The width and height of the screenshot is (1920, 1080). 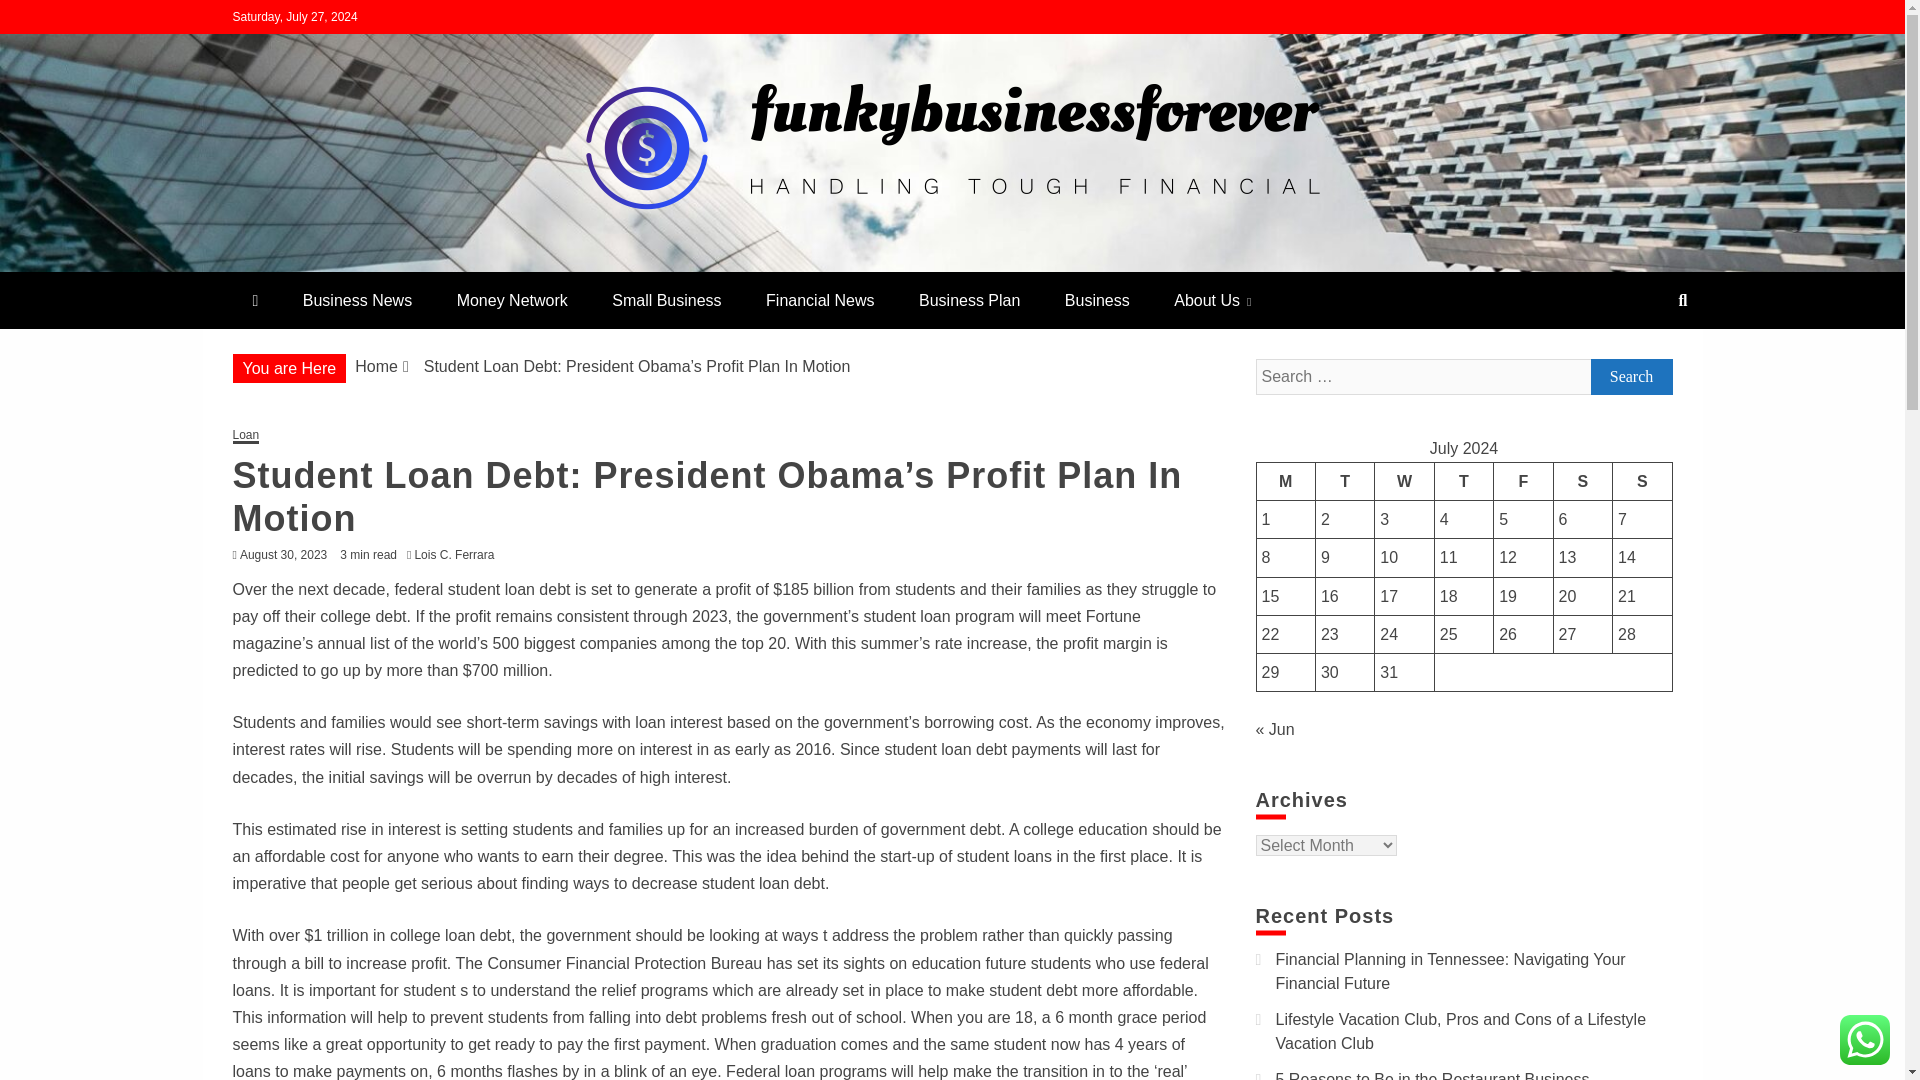 I want to click on August 30, 2023, so click(x=283, y=554).